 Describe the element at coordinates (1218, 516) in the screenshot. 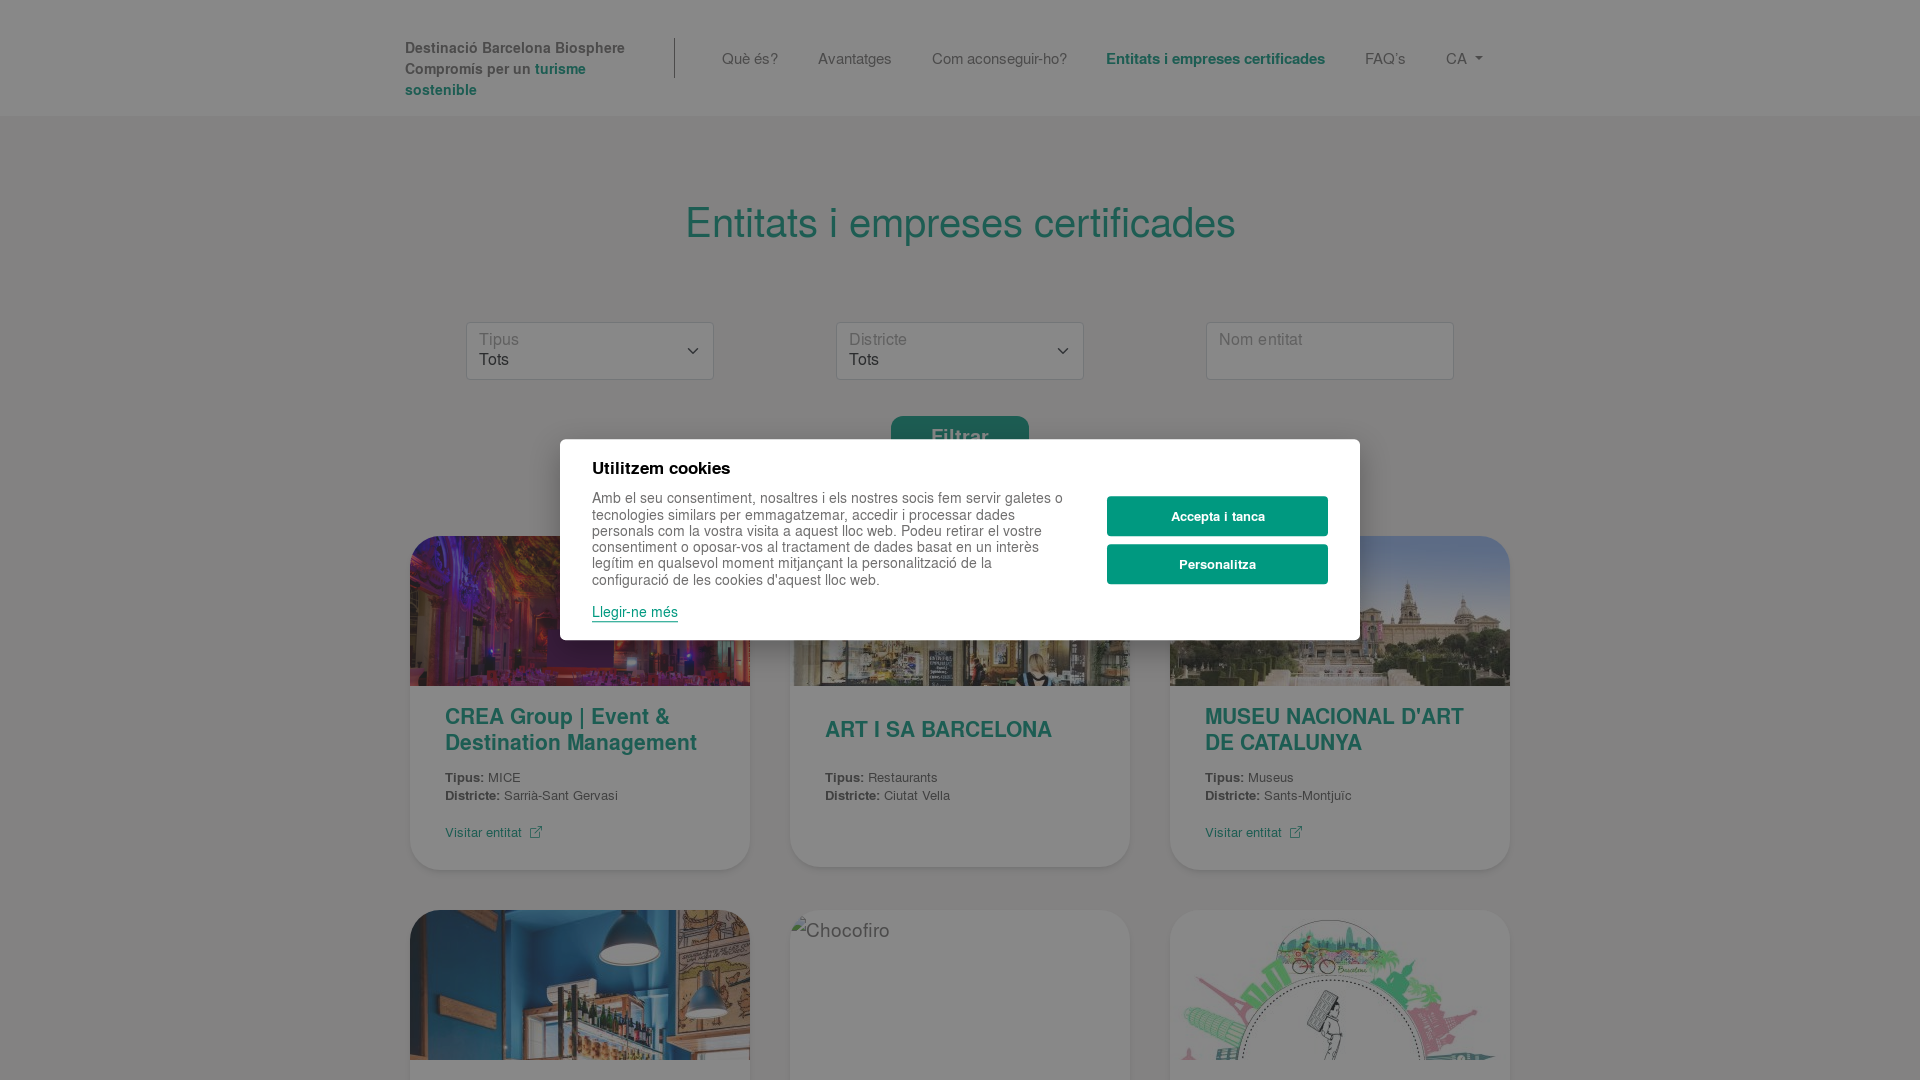

I see `Accepta i tanca` at that location.